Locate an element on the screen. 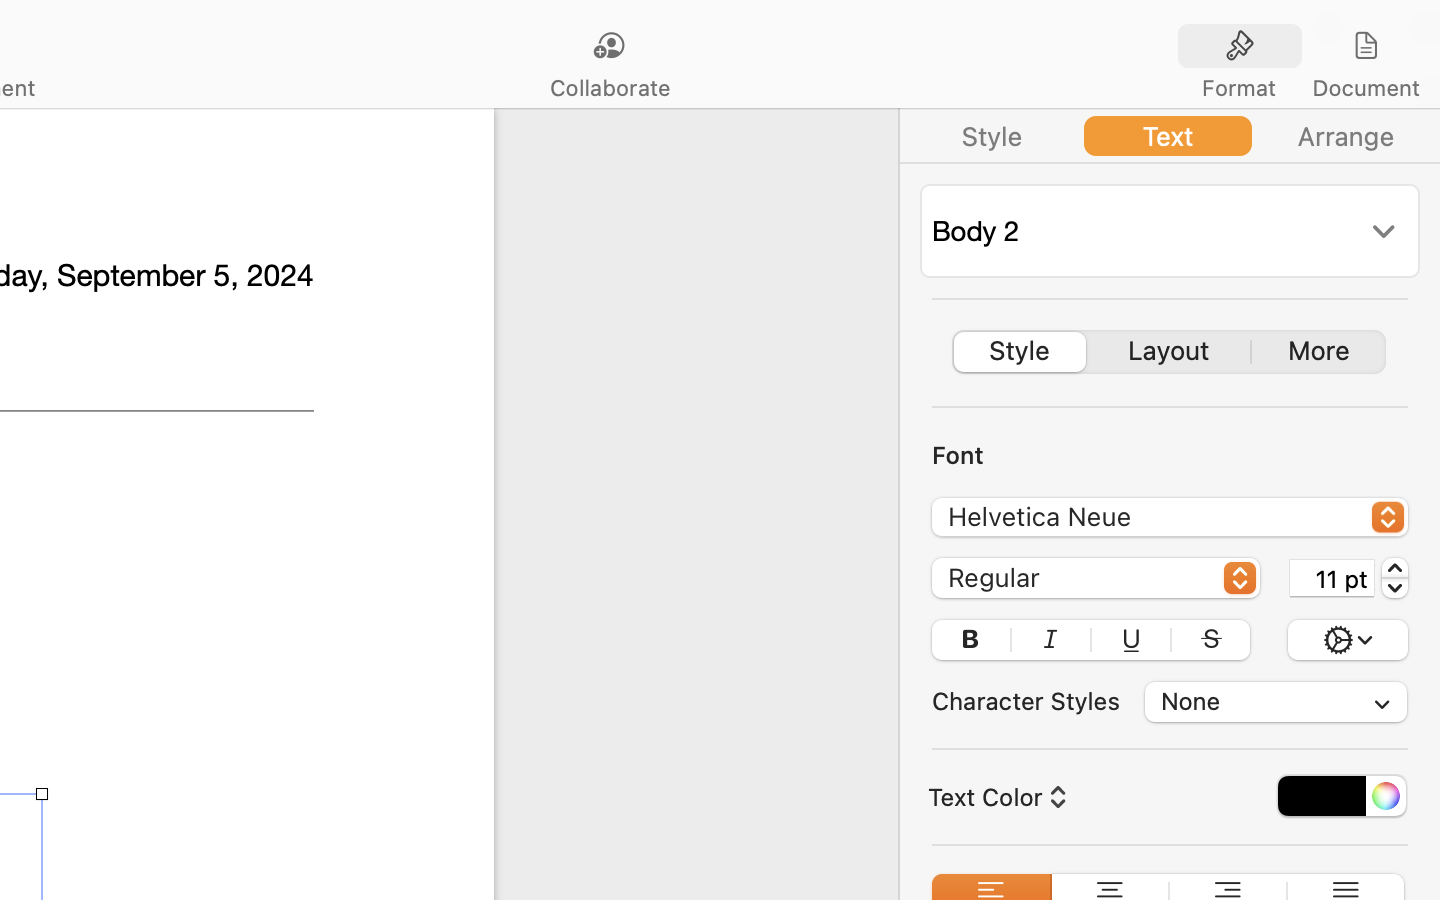  <AXUIElement 0x10de229e0> {pid=1482} is located at coordinates (1170, 352).